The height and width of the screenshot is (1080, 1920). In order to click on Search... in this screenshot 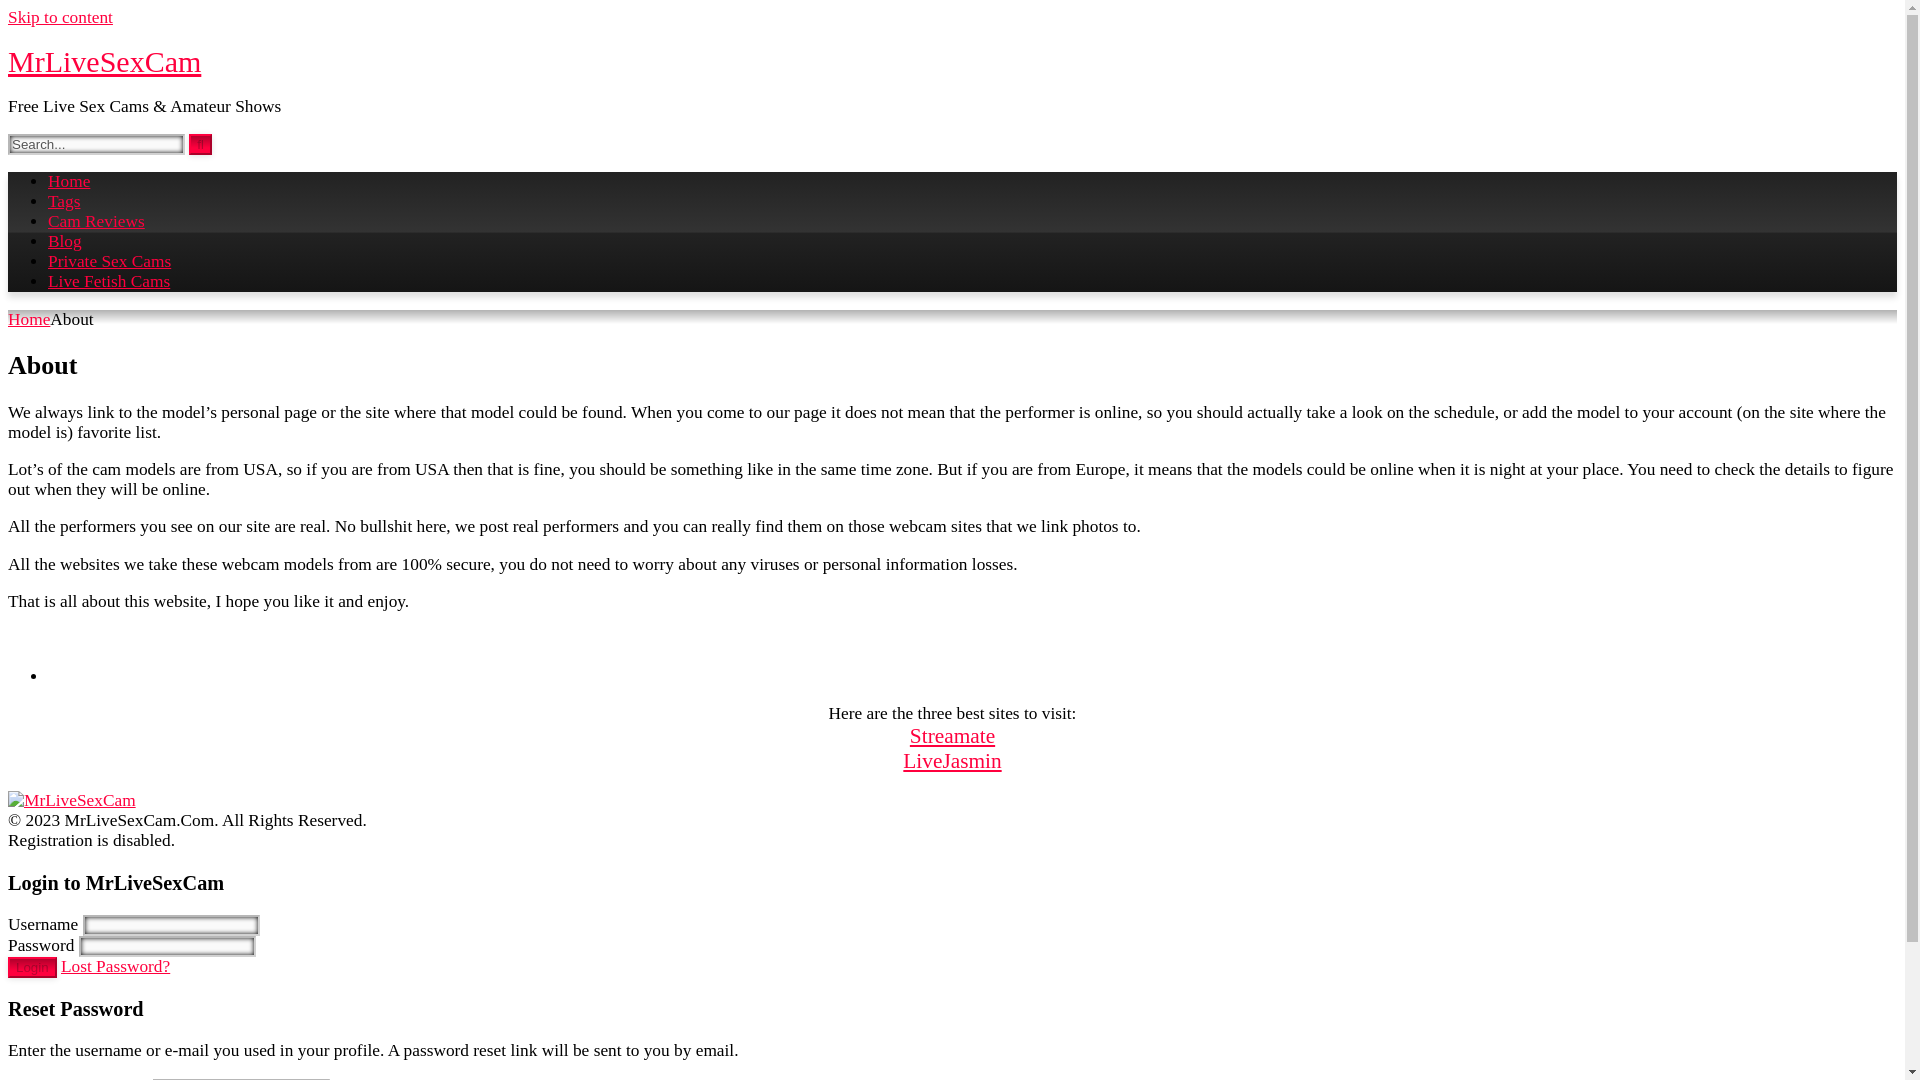, I will do `click(96, 144)`.